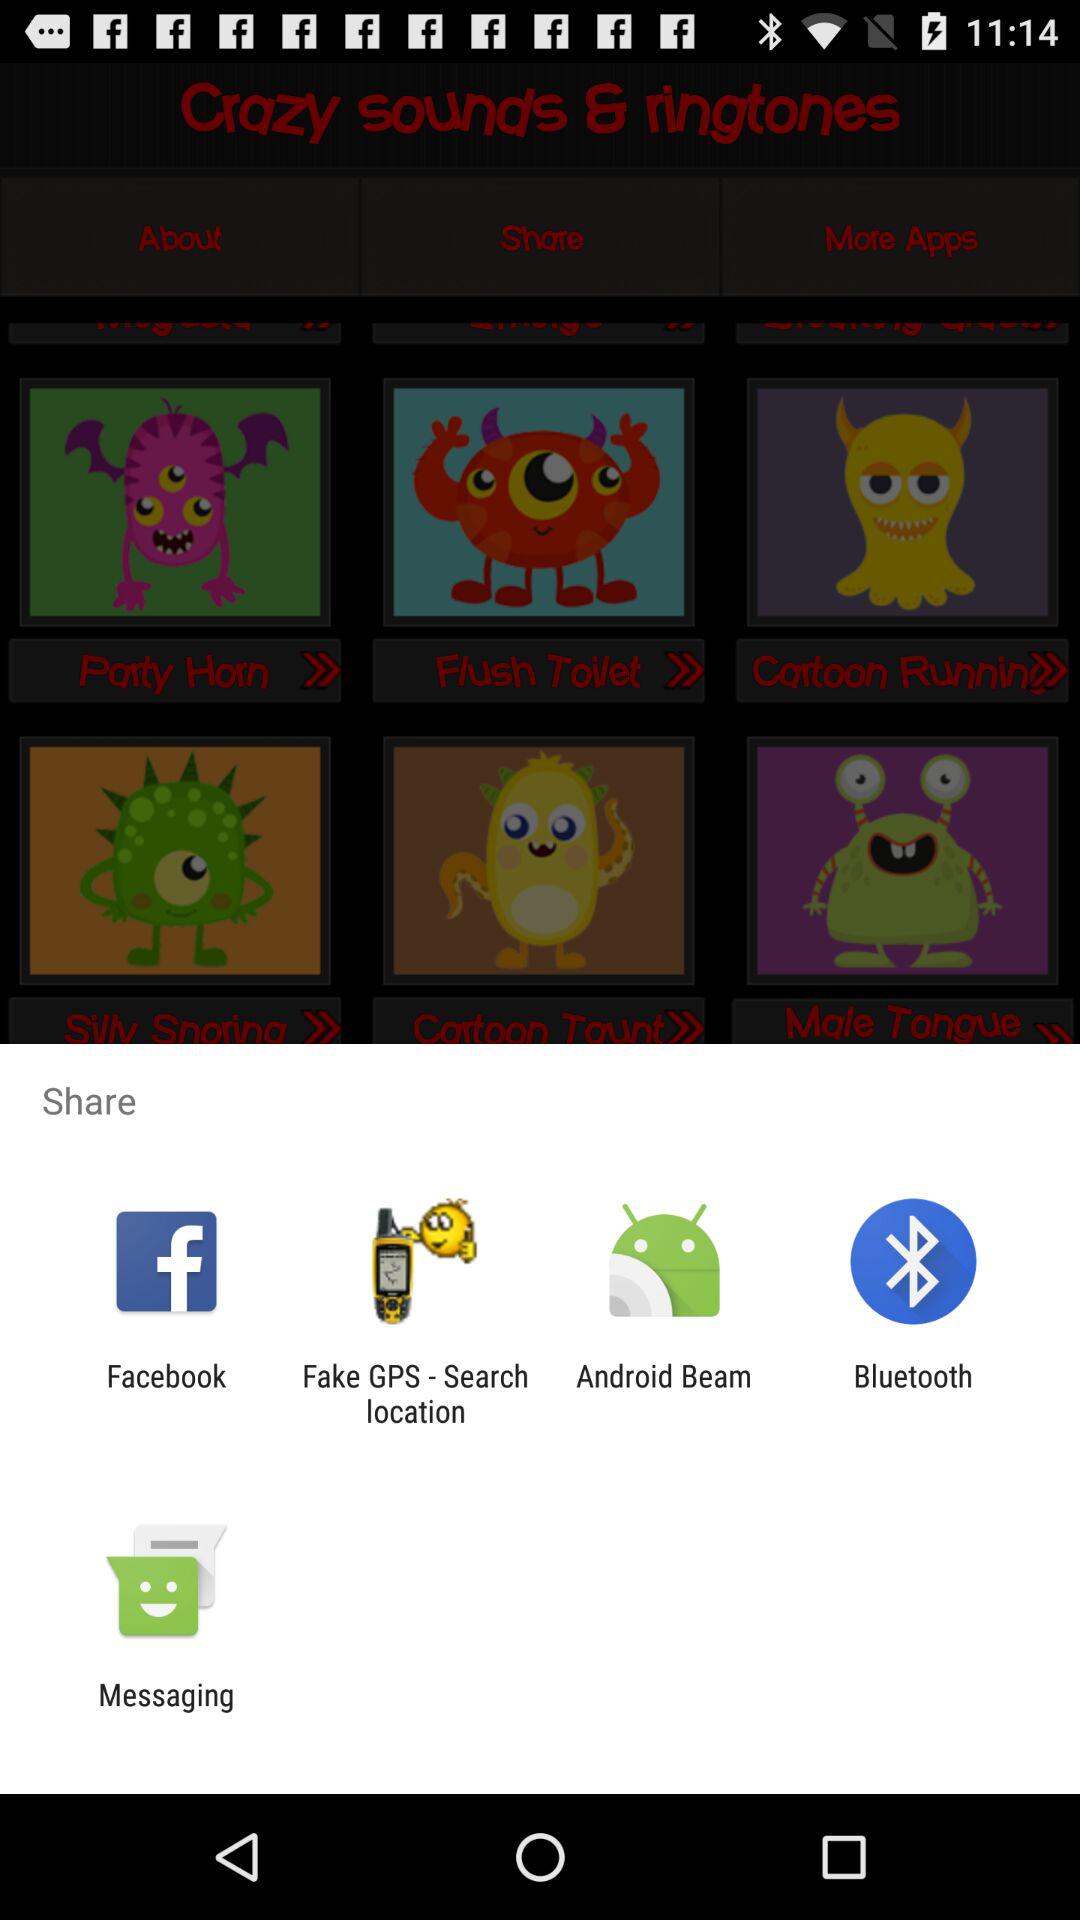  What do you see at coordinates (664, 1393) in the screenshot?
I see `press item to the left of bluetooth app` at bounding box center [664, 1393].